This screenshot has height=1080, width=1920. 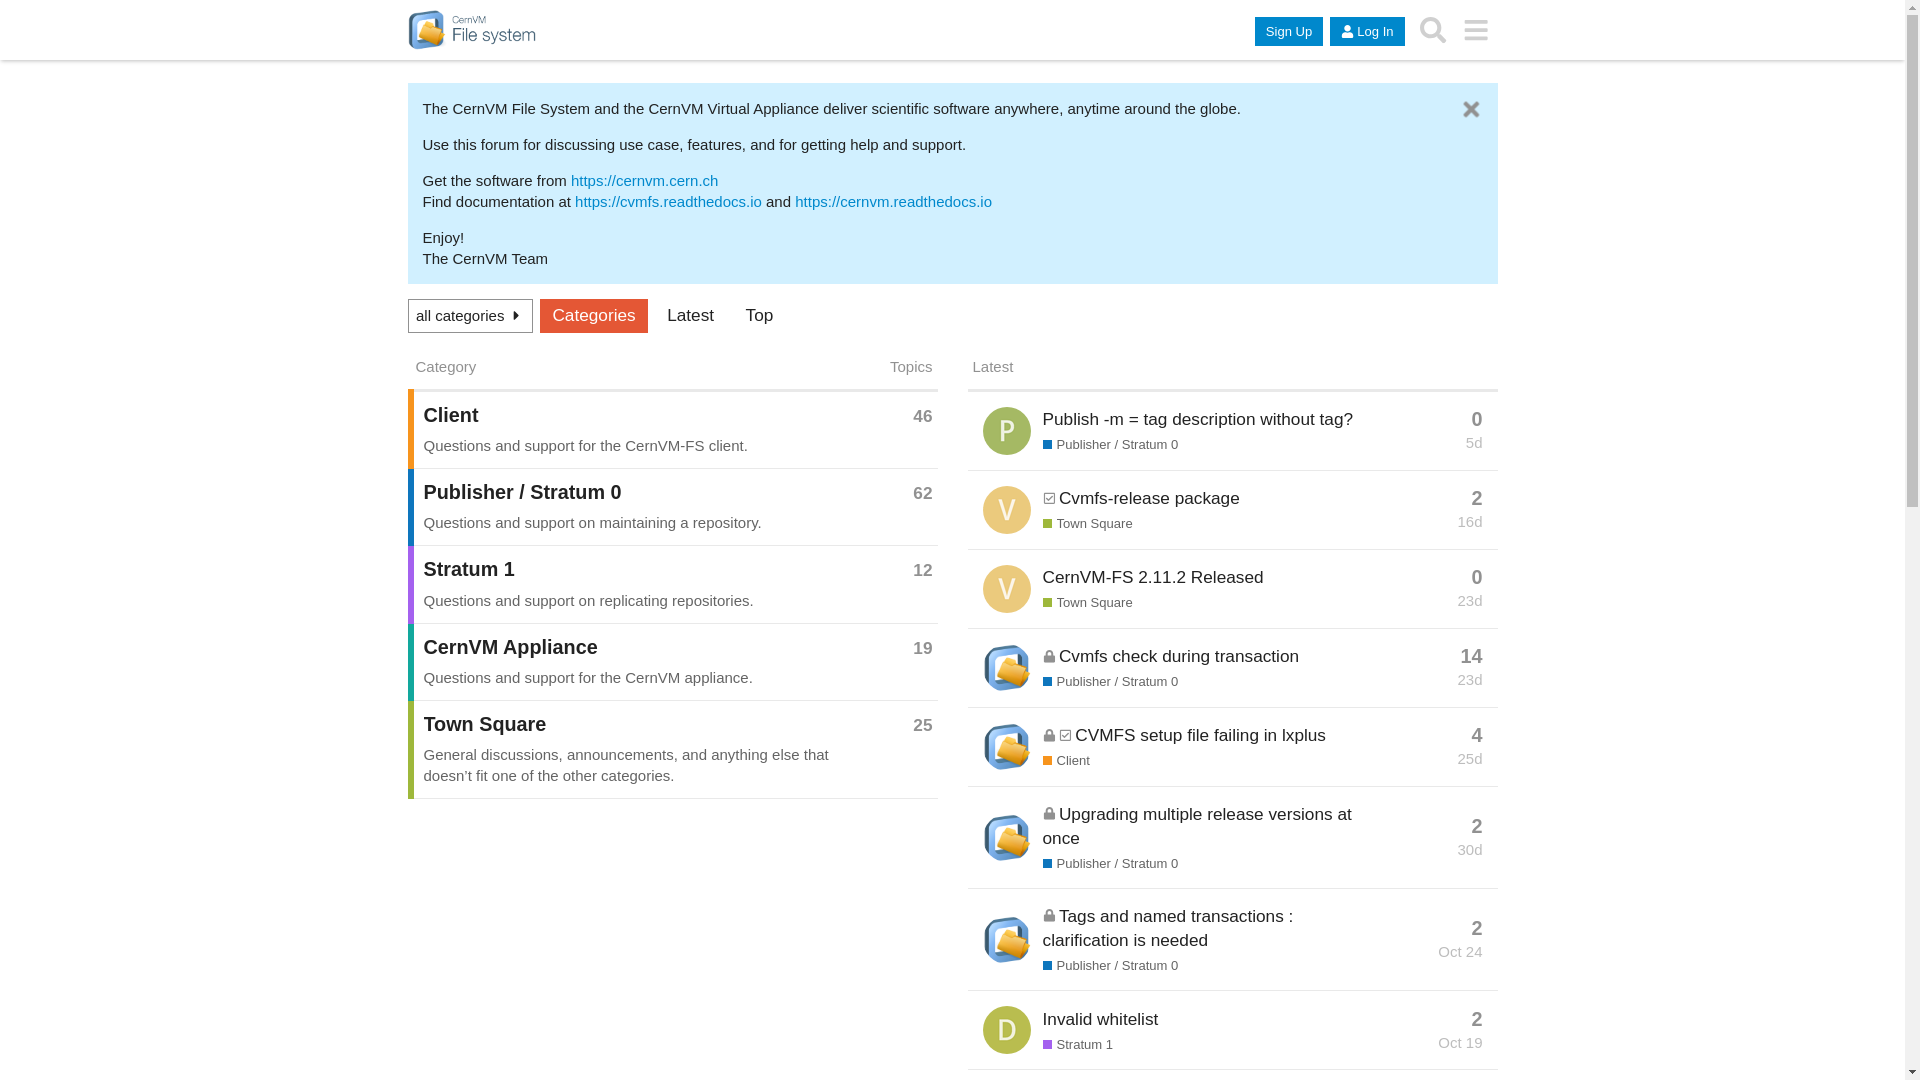 What do you see at coordinates (1200, 735) in the screenshot?
I see `CVMFS setup file failing in lxplus` at bounding box center [1200, 735].